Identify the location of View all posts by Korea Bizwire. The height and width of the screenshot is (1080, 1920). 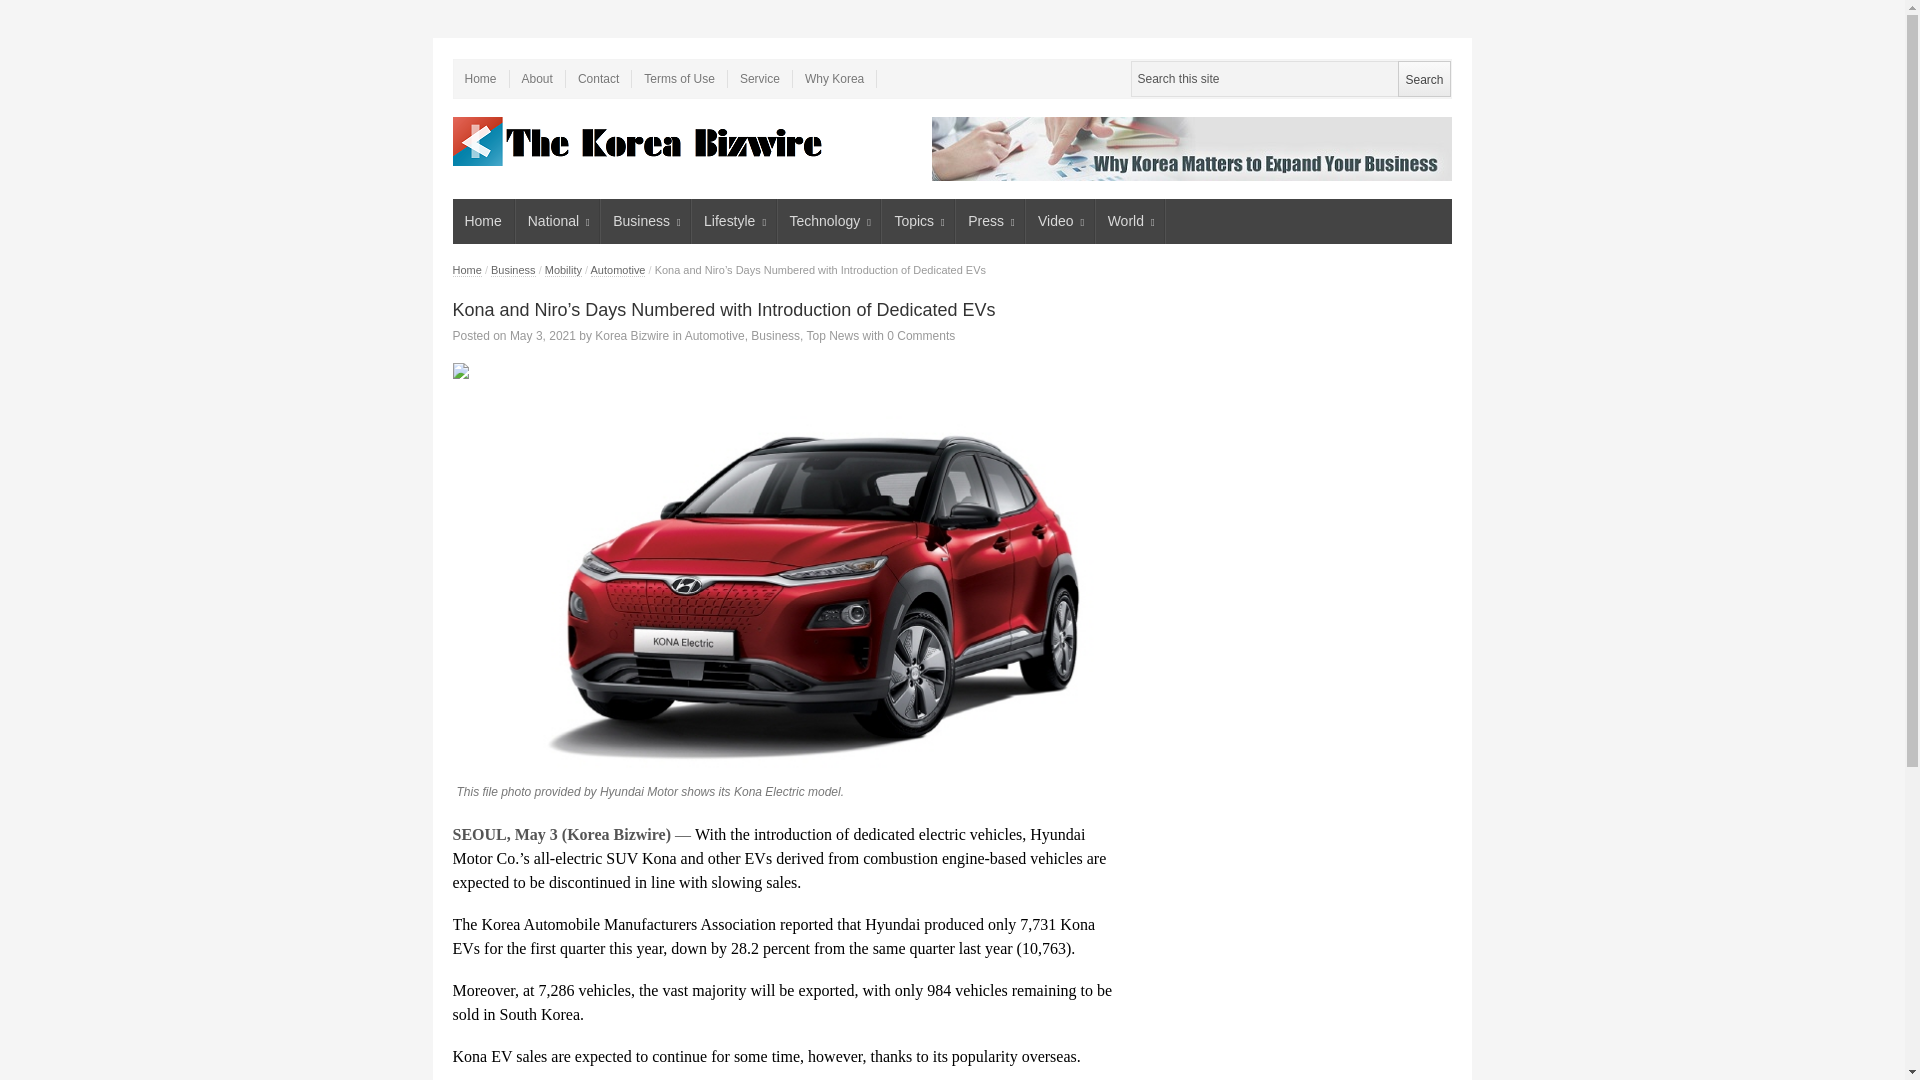
(632, 336).